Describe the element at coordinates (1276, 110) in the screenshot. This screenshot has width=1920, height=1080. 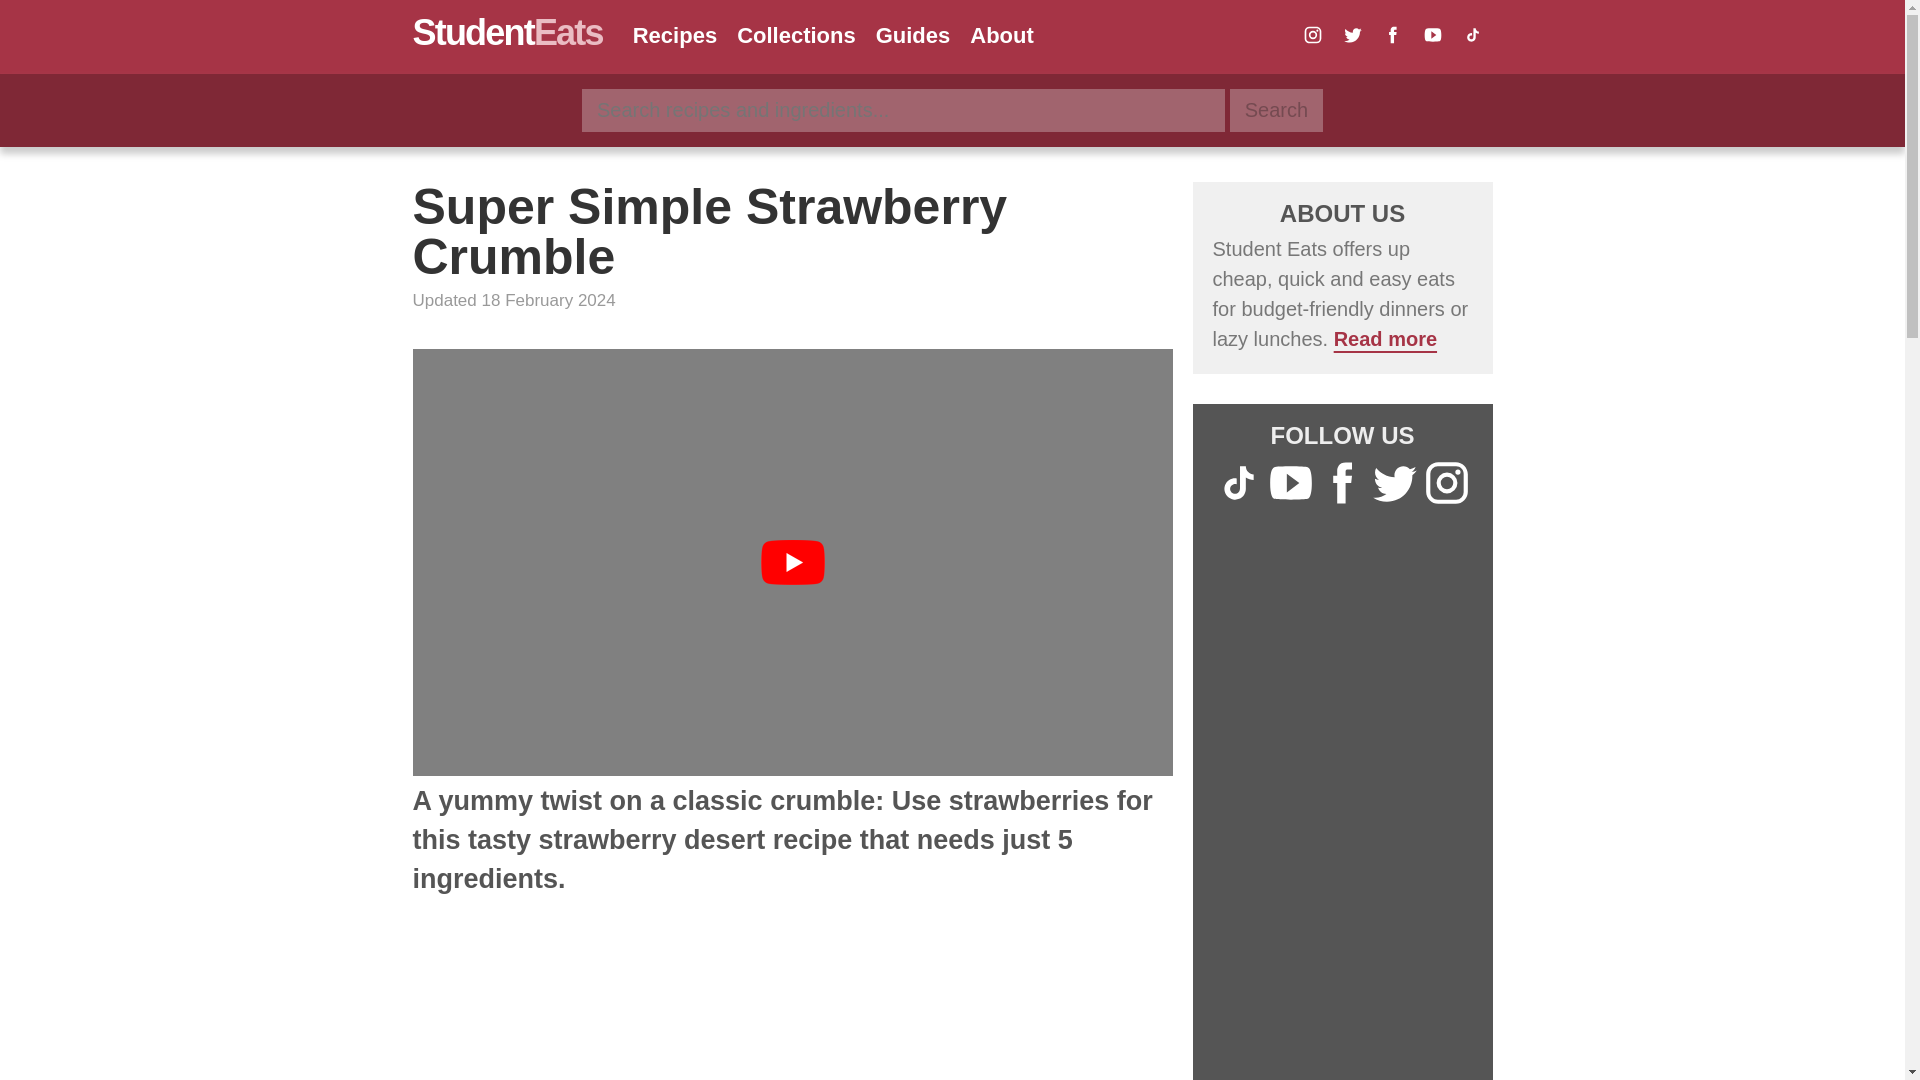
I see `Search` at that location.